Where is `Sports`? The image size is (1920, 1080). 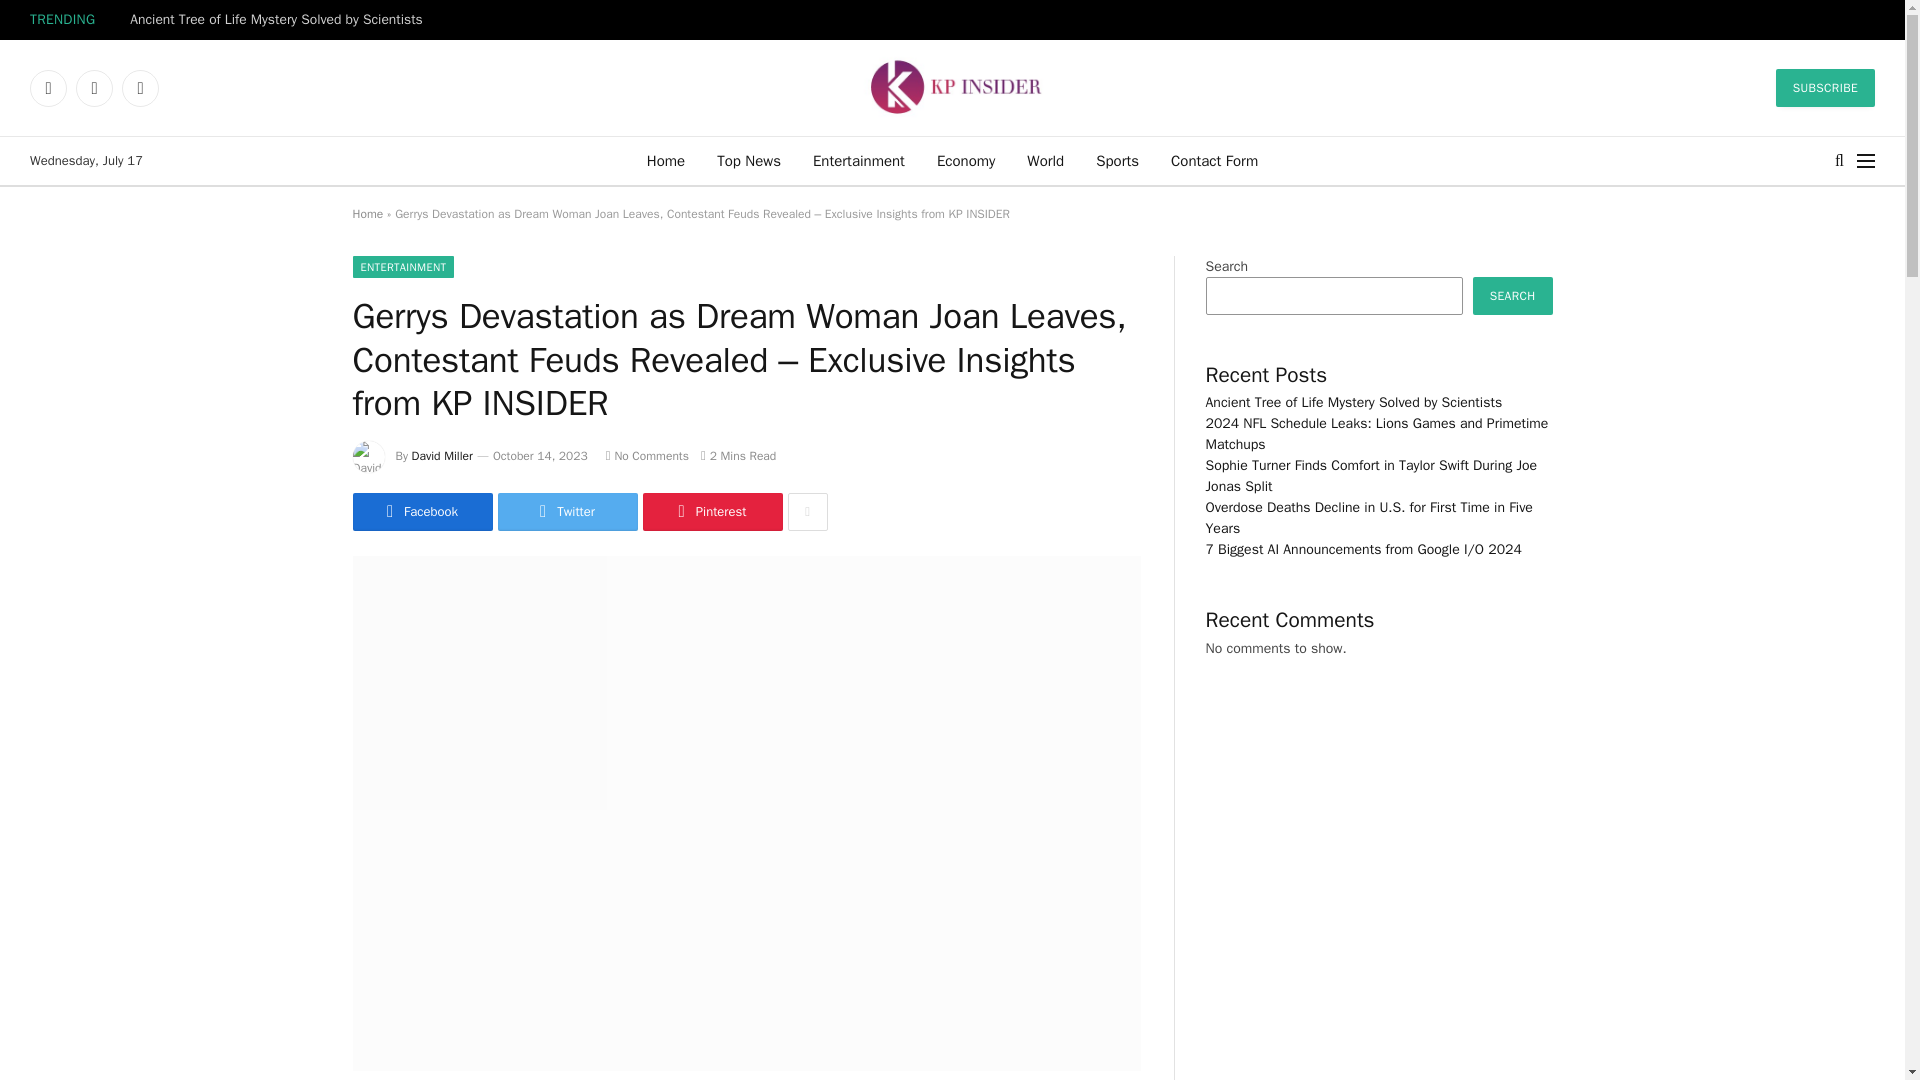
Sports is located at coordinates (1117, 160).